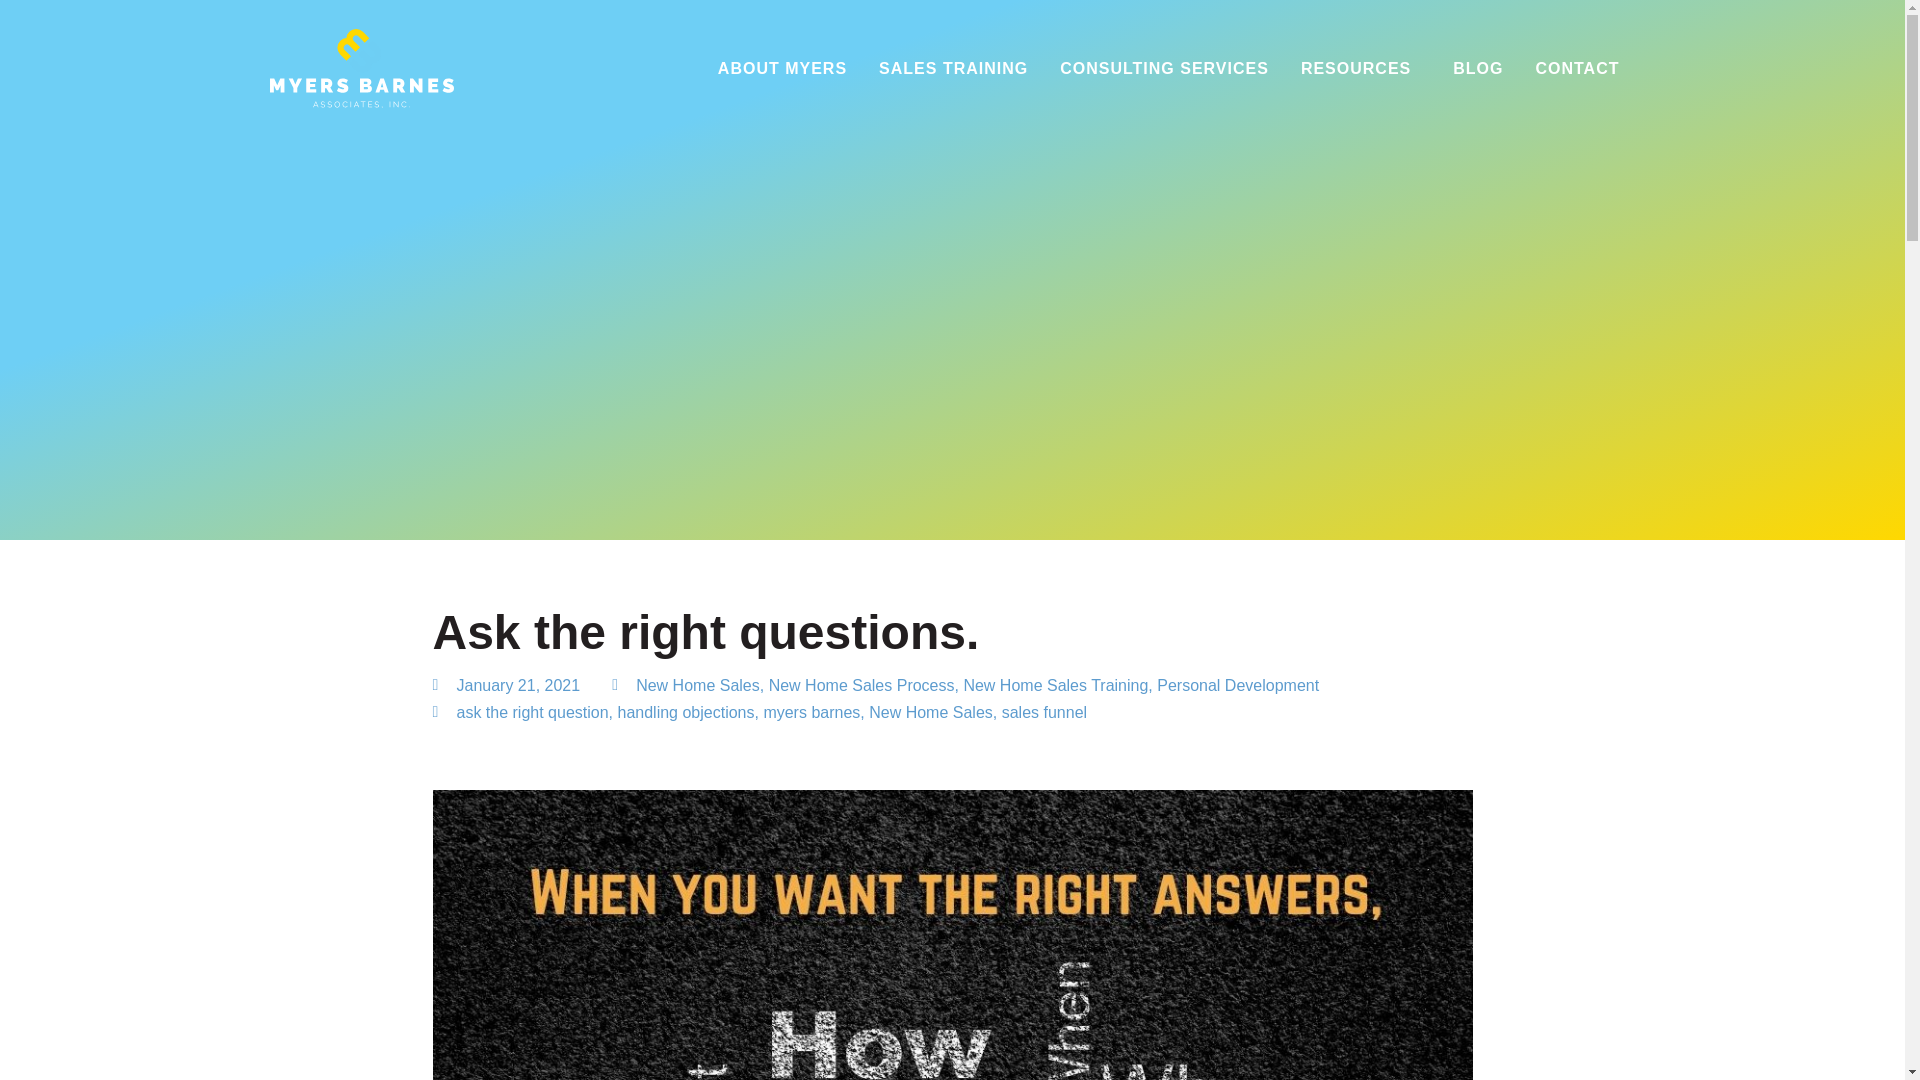 The width and height of the screenshot is (1920, 1080). Describe the element at coordinates (685, 712) in the screenshot. I see `handling objections` at that location.